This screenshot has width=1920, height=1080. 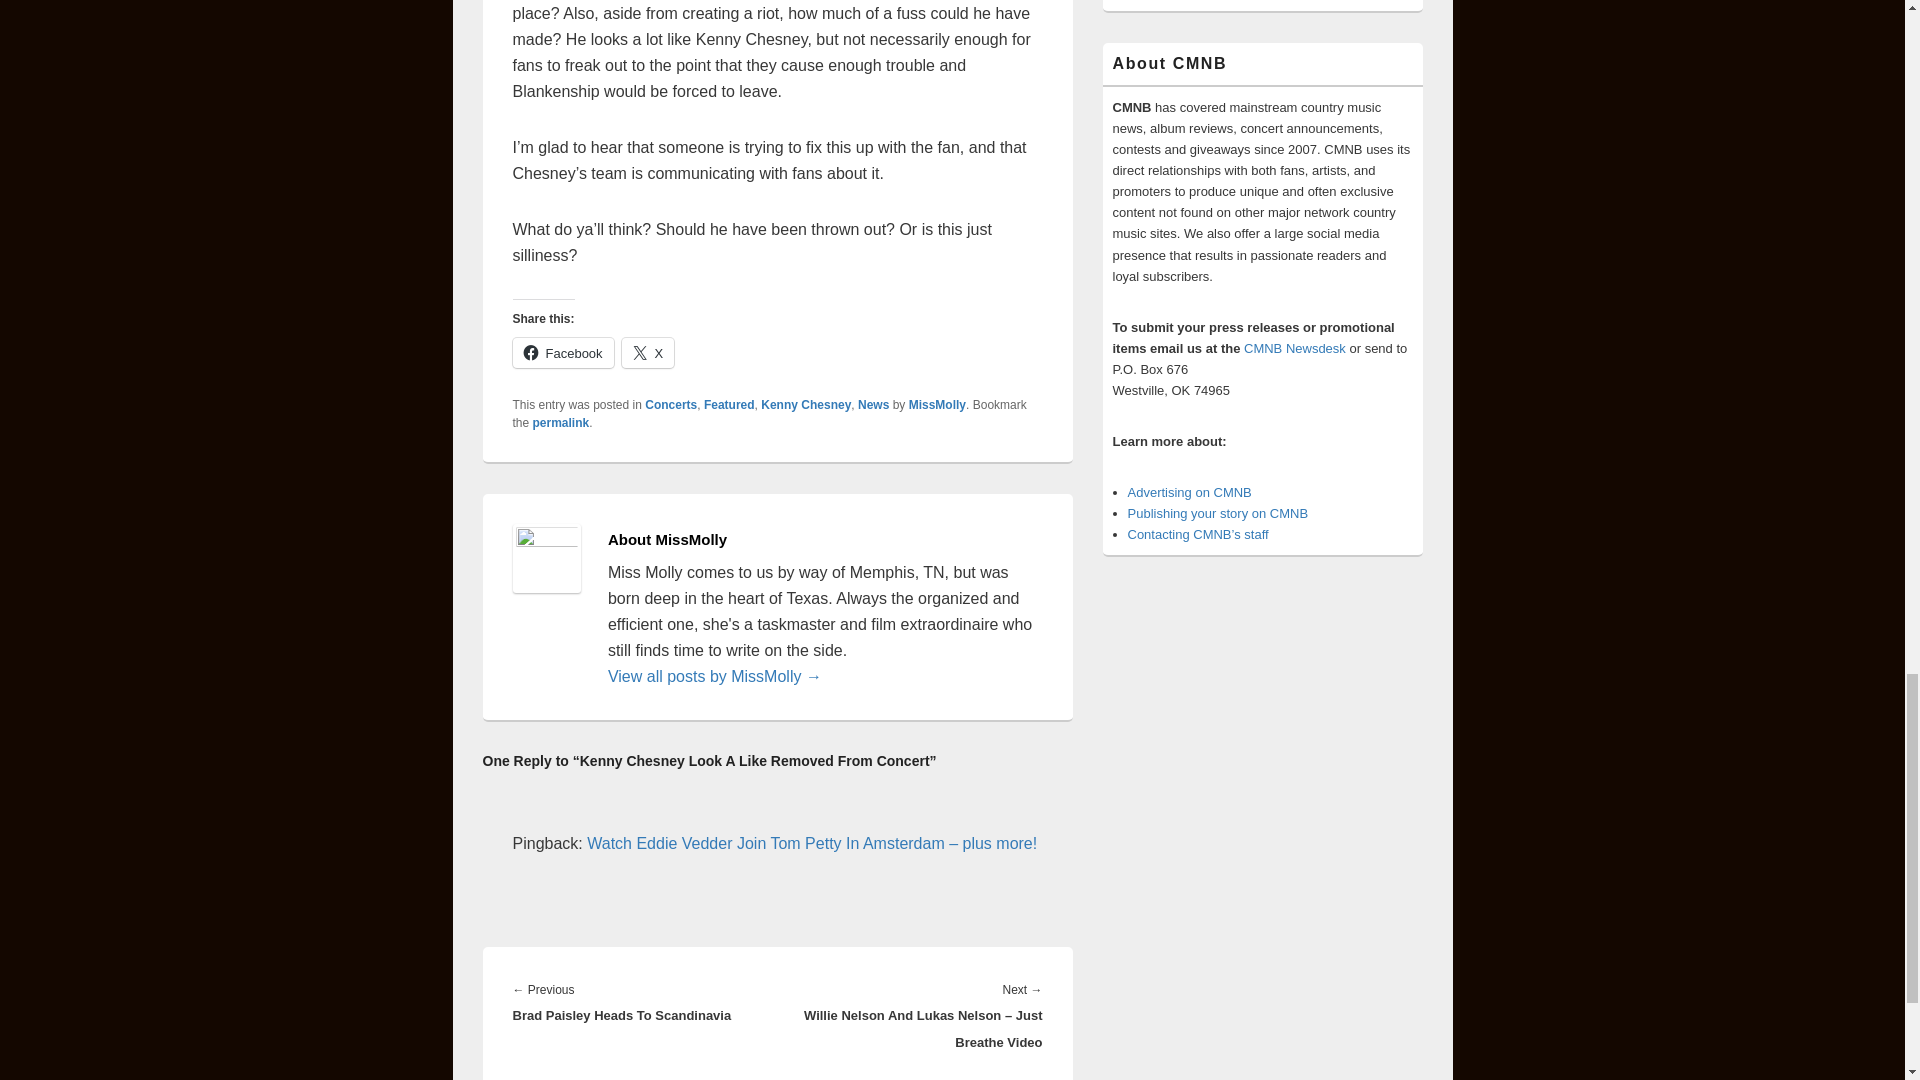 What do you see at coordinates (561, 422) in the screenshot?
I see `Permalink to Kenny Chesney Look A Like Removed From Concert` at bounding box center [561, 422].